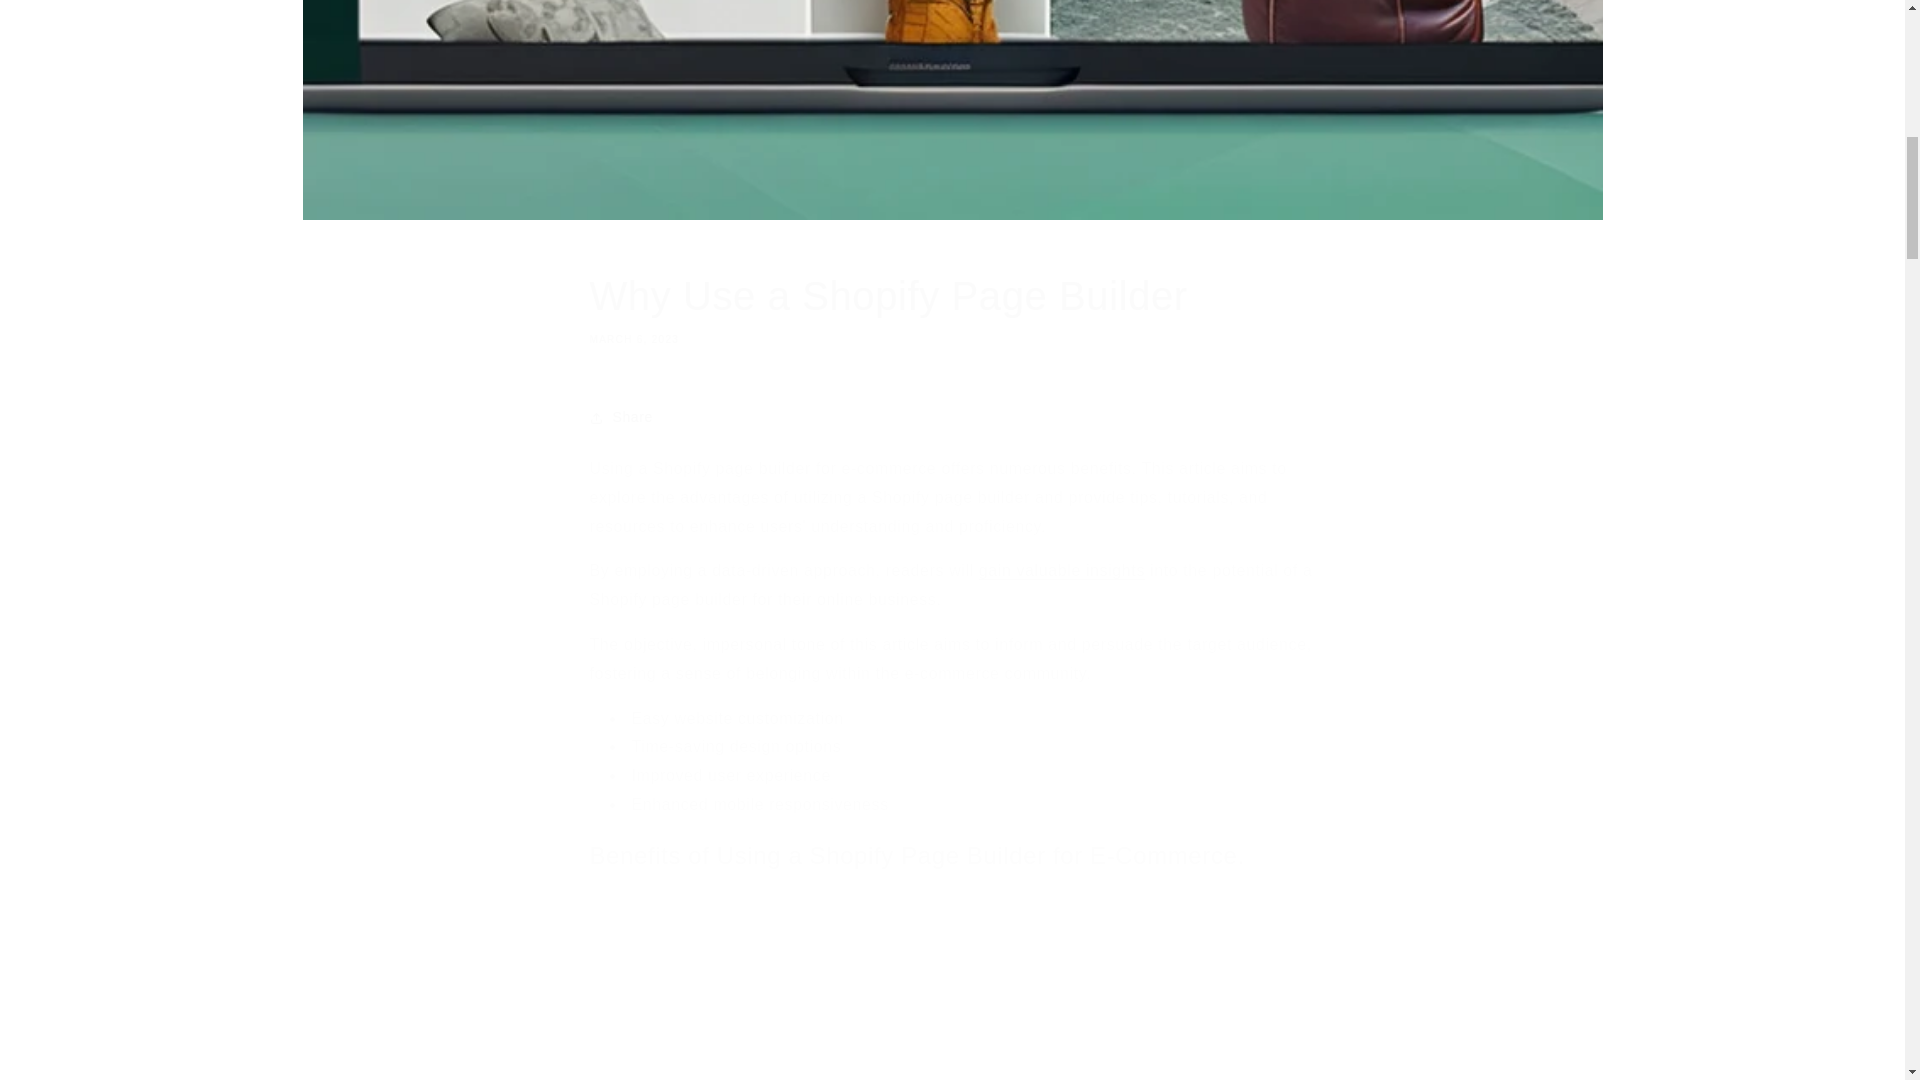  Describe the element at coordinates (952, 418) in the screenshot. I see `gain valuable insights` at that location.